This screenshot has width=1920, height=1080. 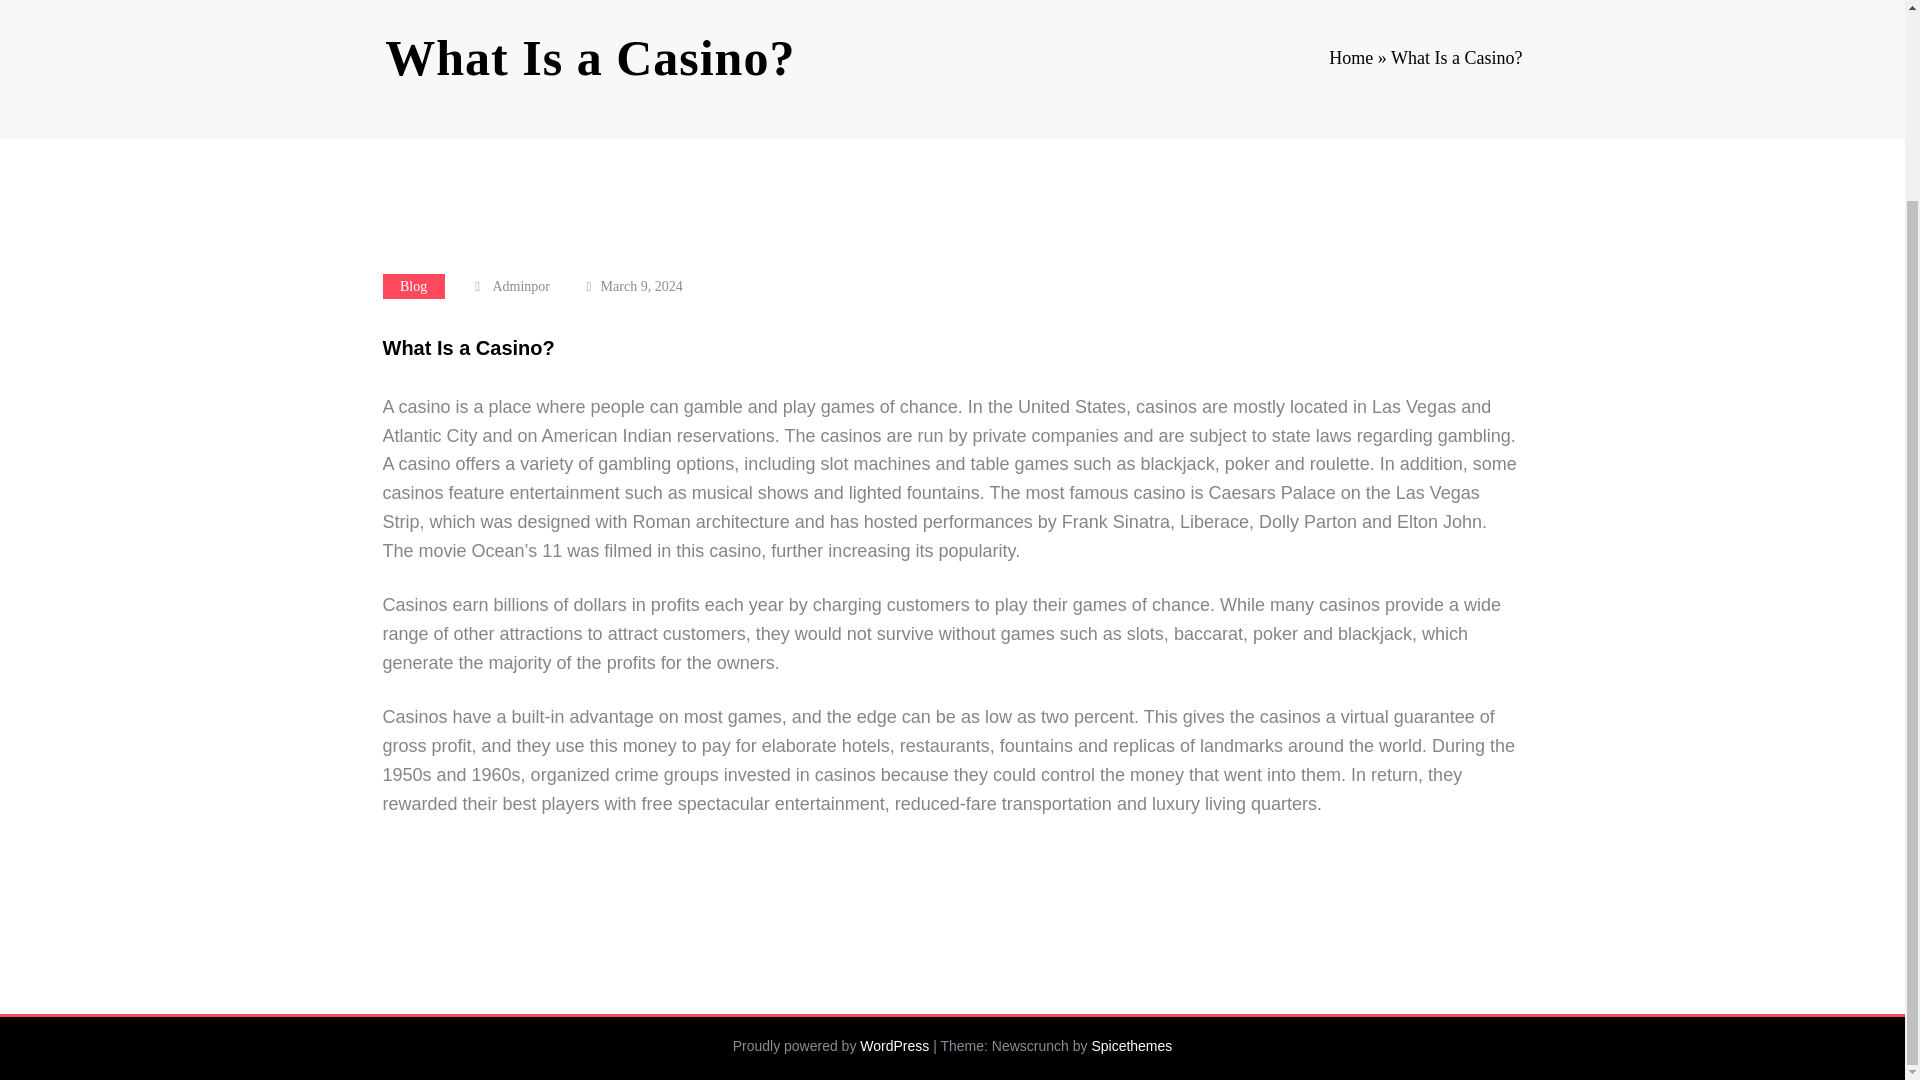 What do you see at coordinates (1350, 58) in the screenshot?
I see `Home` at bounding box center [1350, 58].